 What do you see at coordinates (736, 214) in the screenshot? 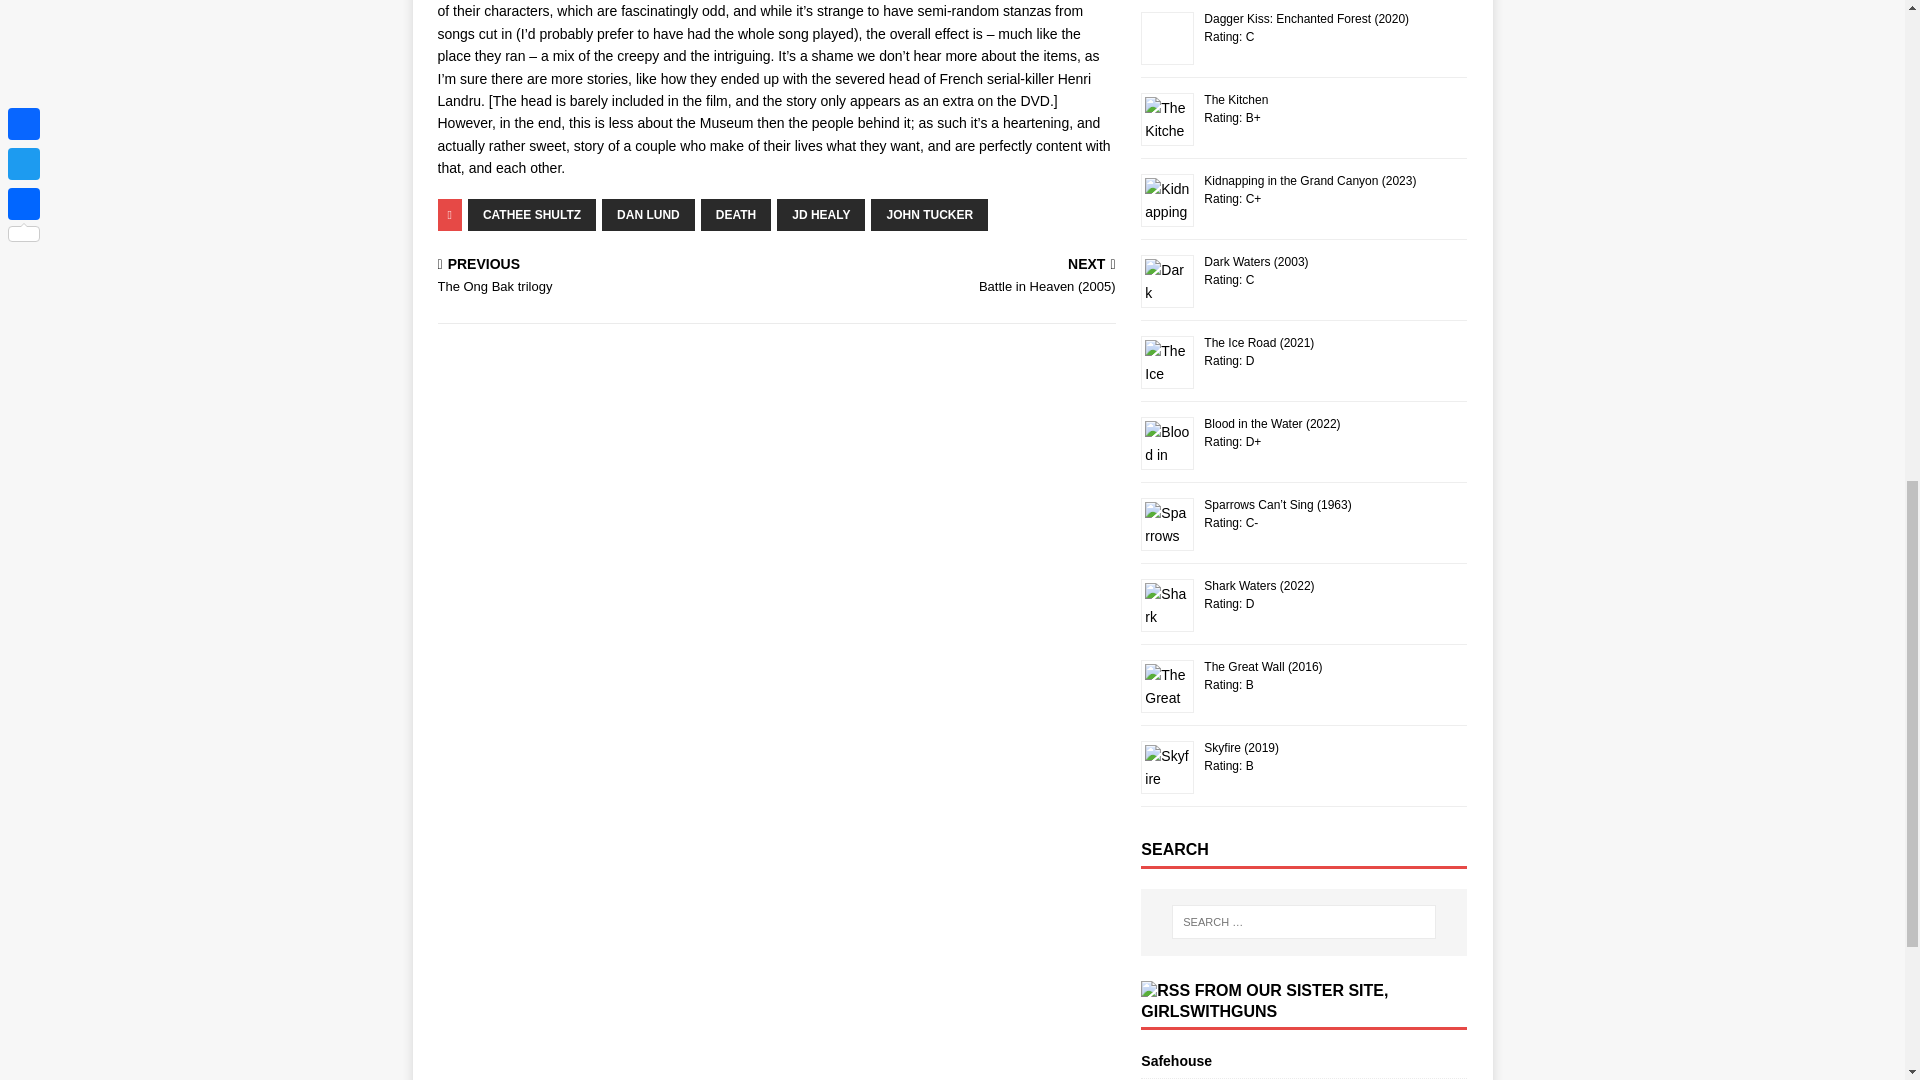
I see `DEATH` at bounding box center [736, 214].